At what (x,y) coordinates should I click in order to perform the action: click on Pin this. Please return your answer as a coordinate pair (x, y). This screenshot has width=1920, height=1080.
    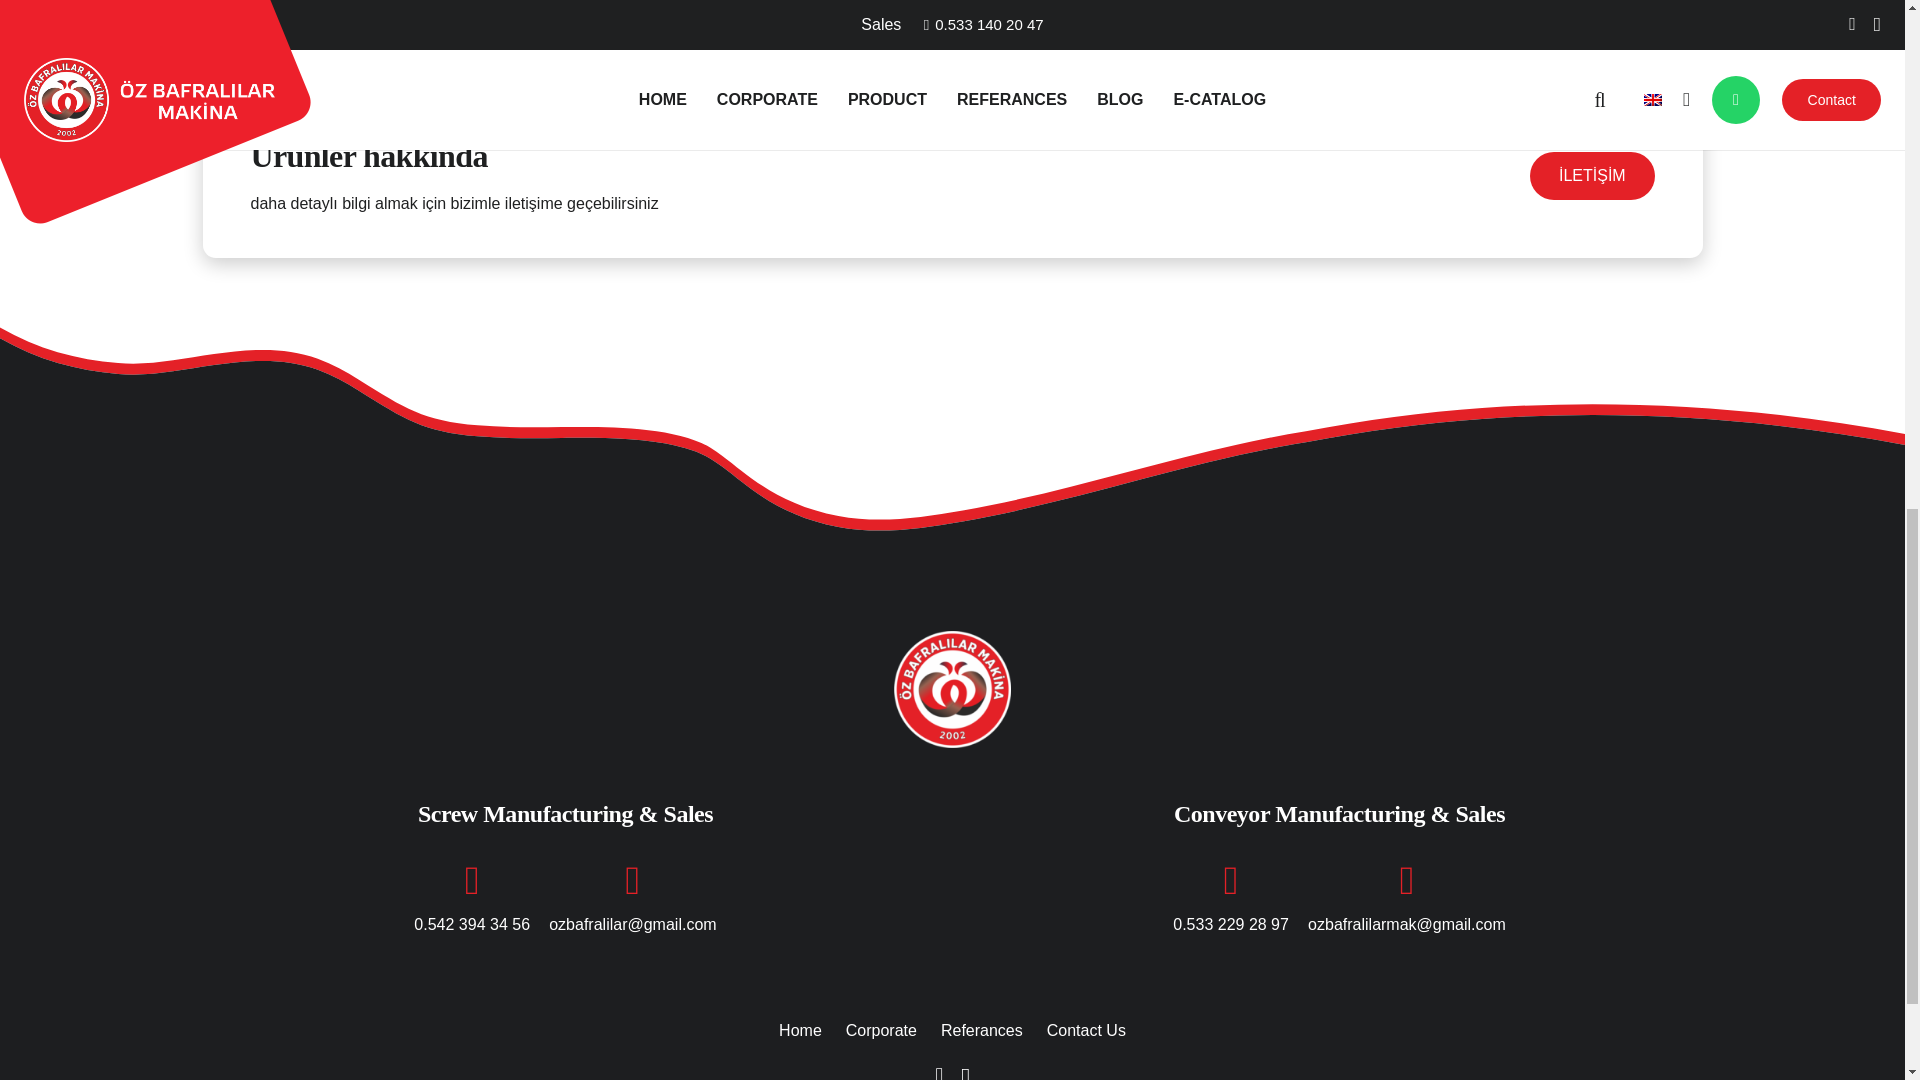
    Looking at the image, I should click on (999, 28).